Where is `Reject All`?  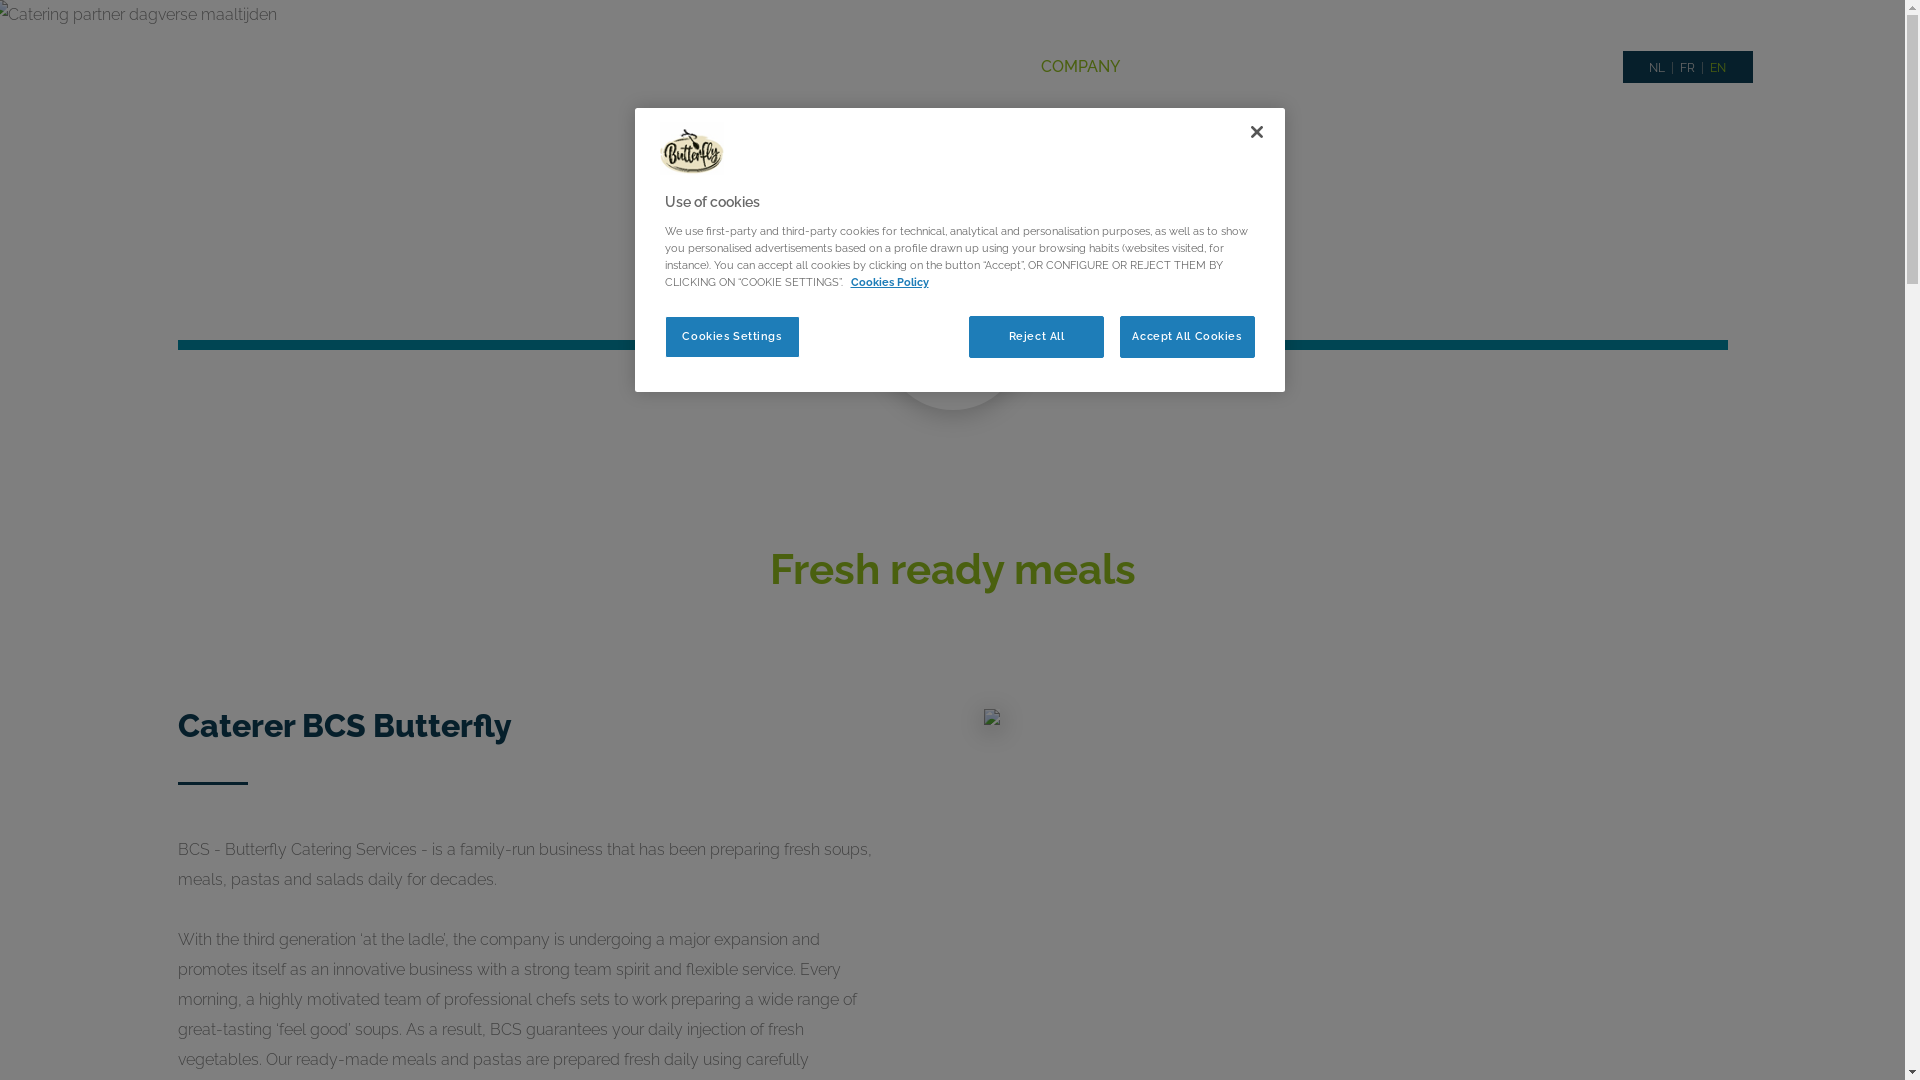
Reject All is located at coordinates (1036, 337).